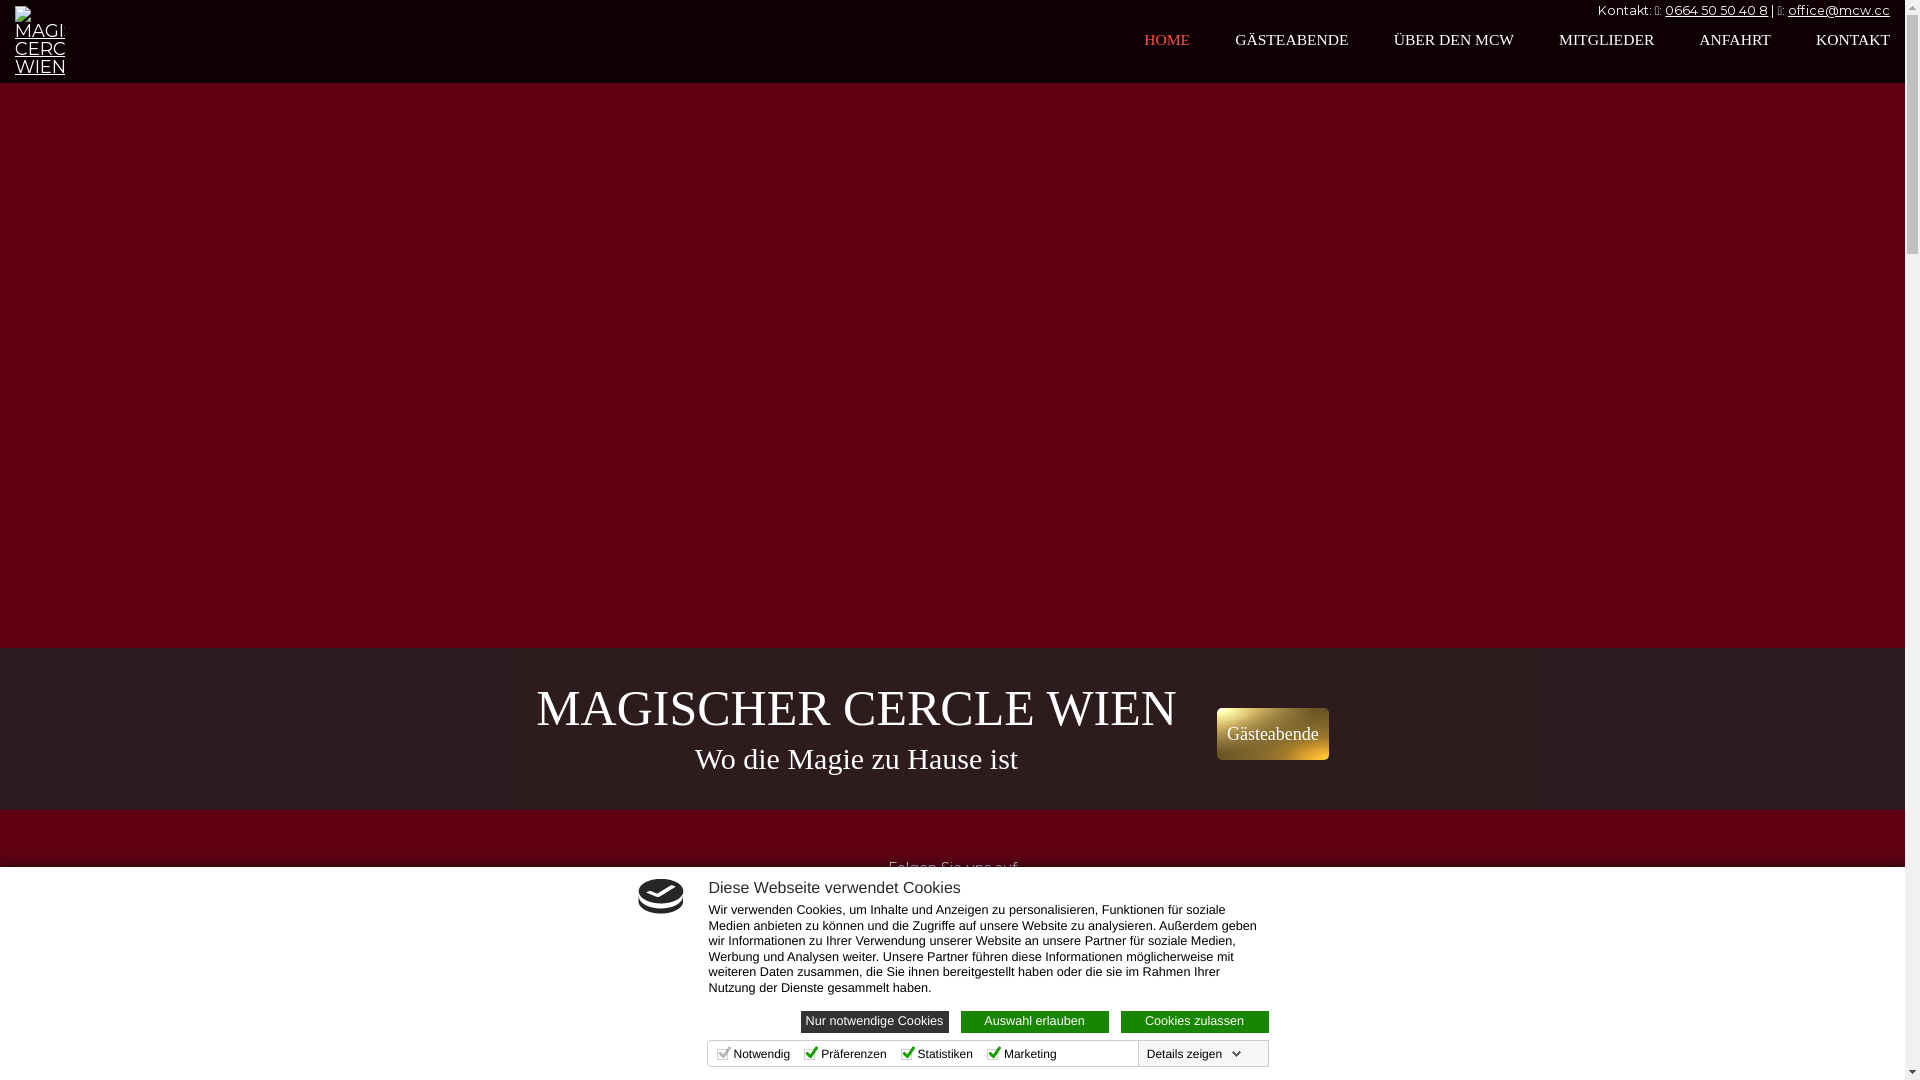  I want to click on Cookies zulassen, so click(1194, 1022).